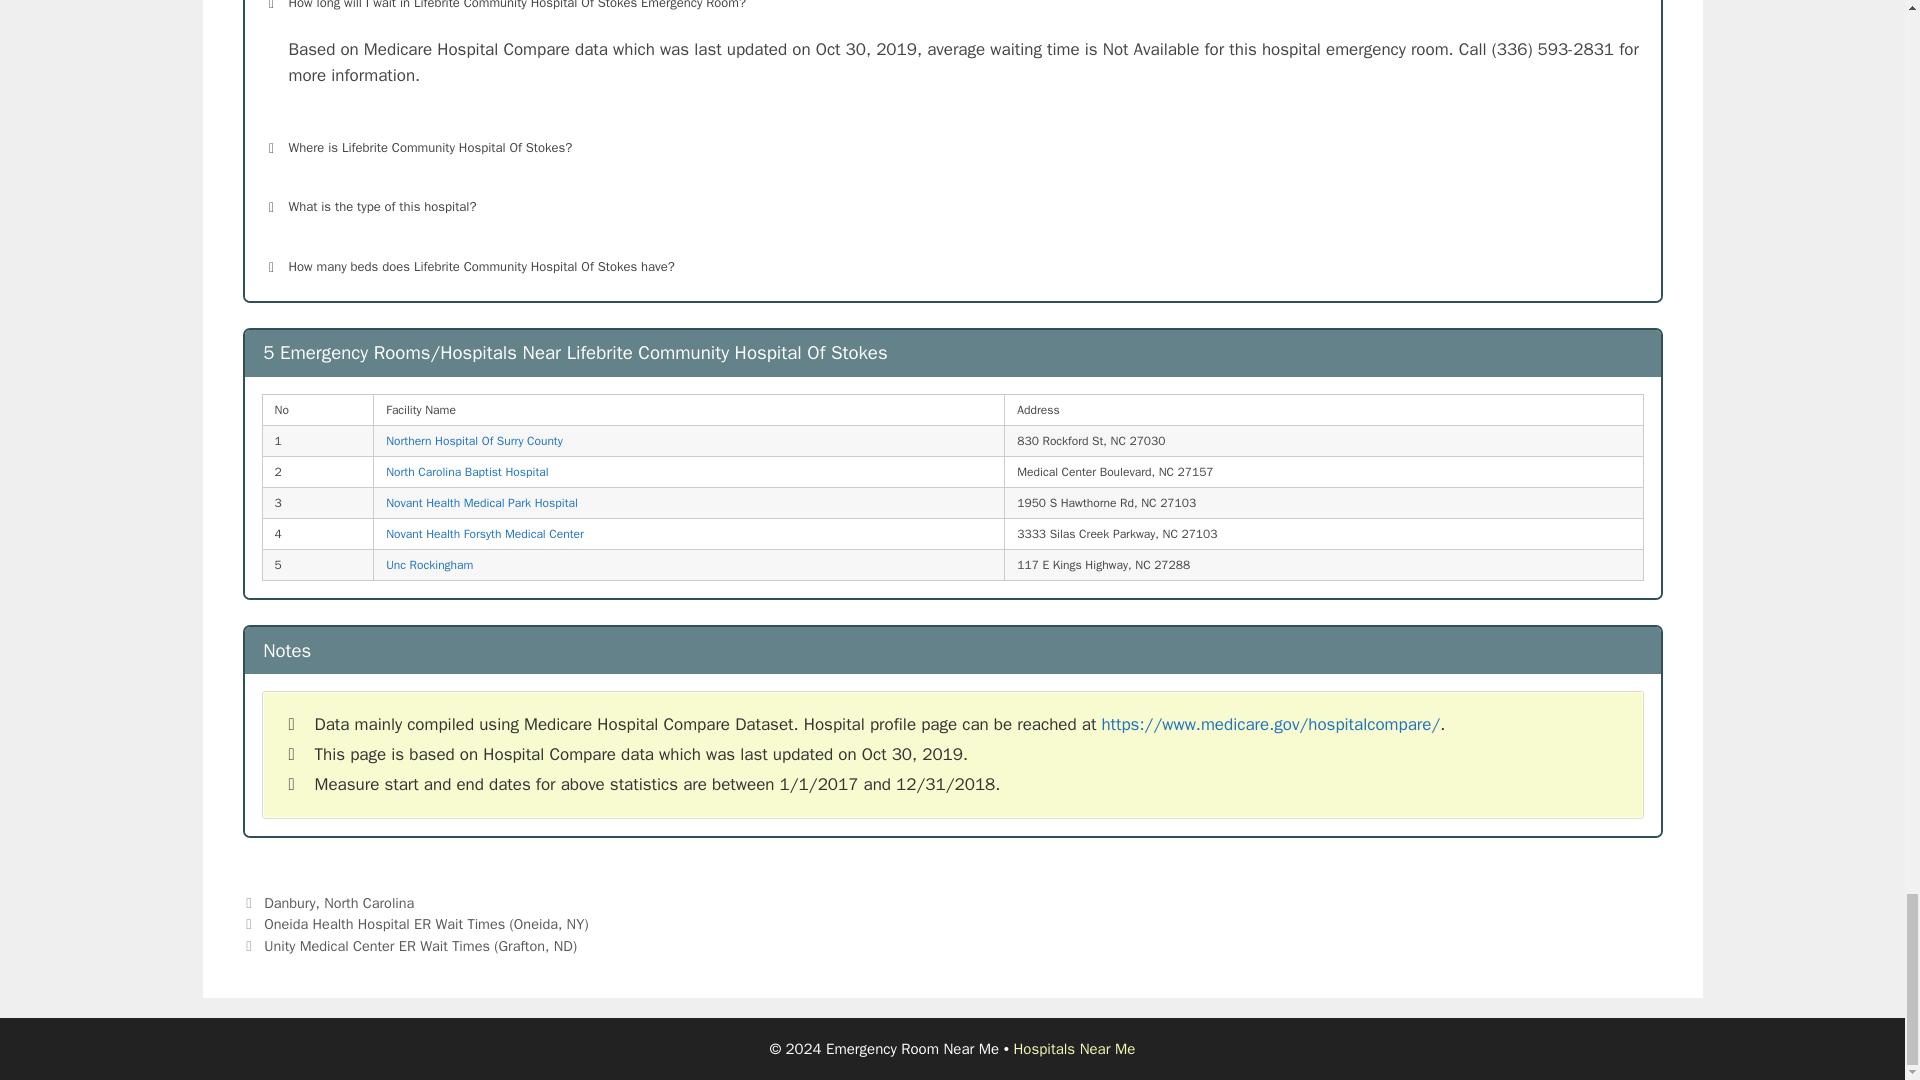 The height and width of the screenshot is (1080, 1920). Describe the element at coordinates (466, 472) in the screenshot. I see `North Carolina Baptist Hospital` at that location.